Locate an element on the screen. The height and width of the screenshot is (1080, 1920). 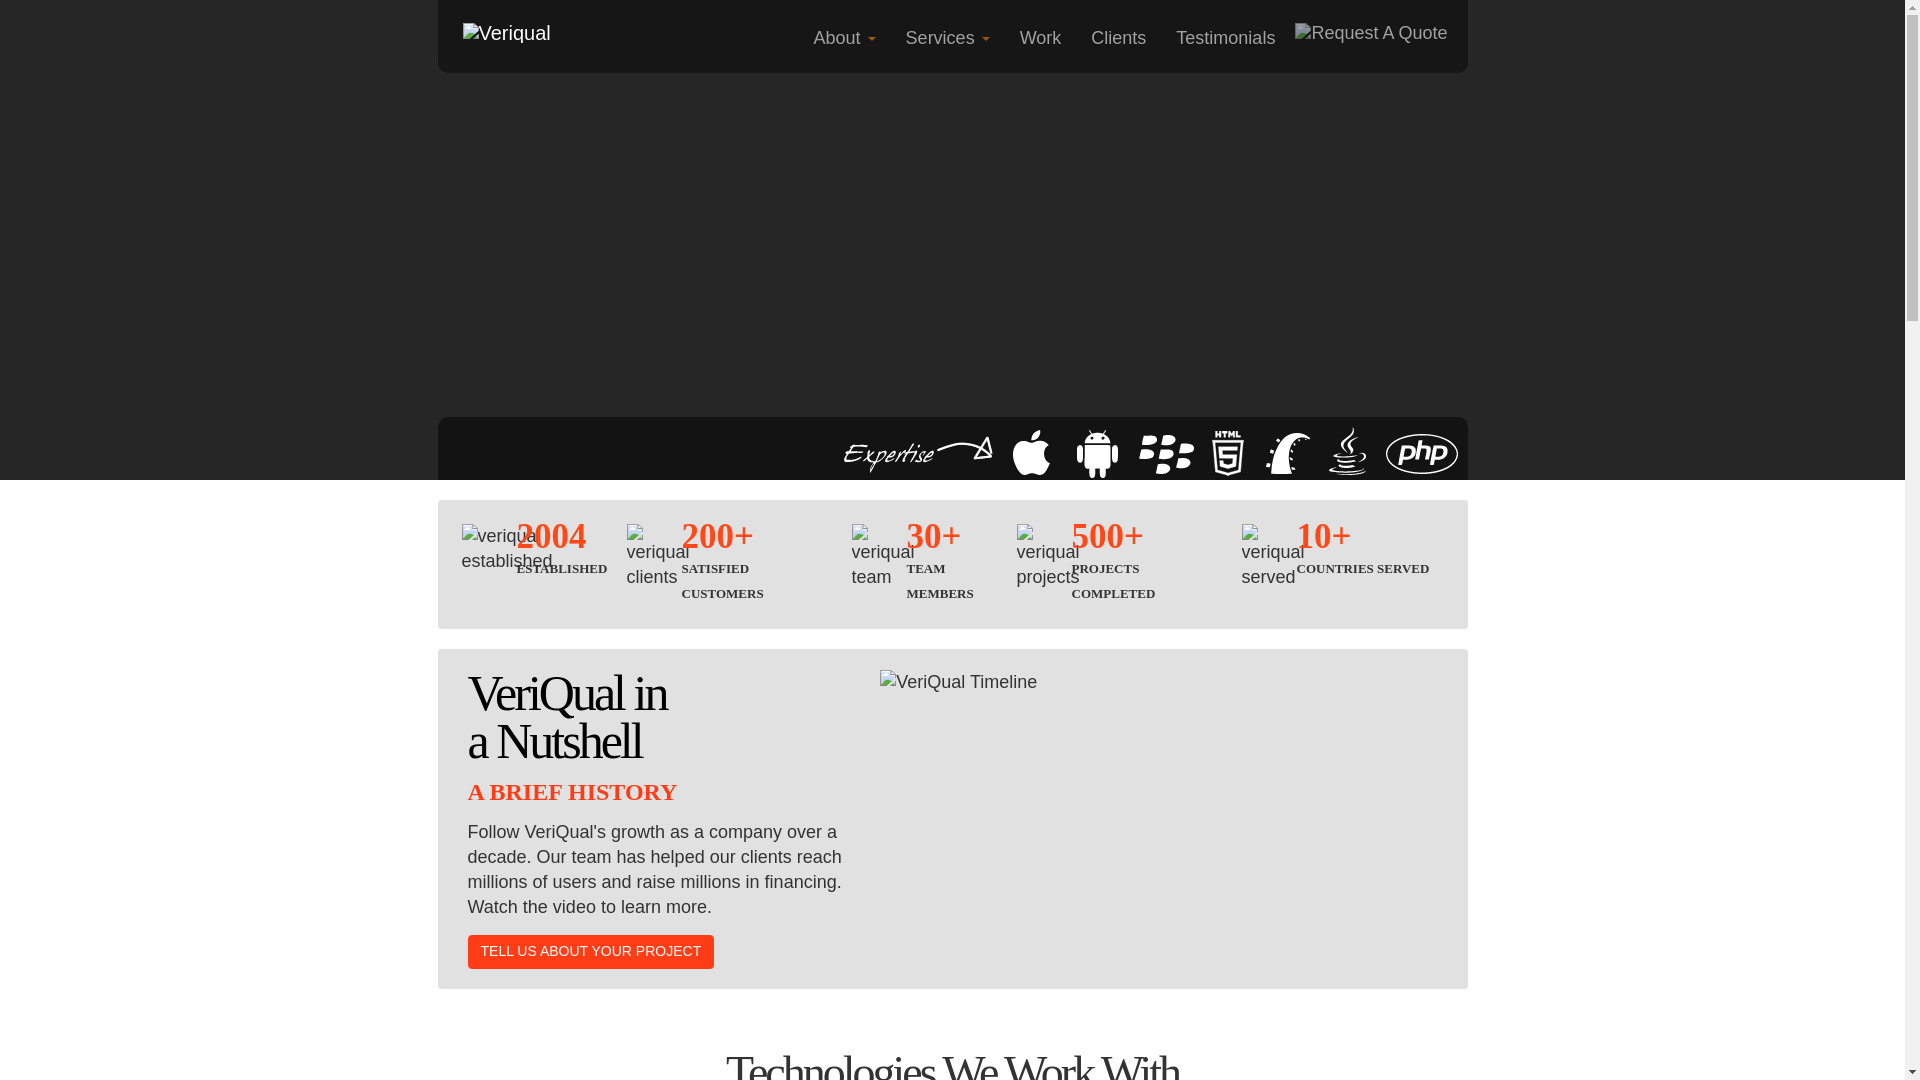
Clients is located at coordinates (1118, 38).